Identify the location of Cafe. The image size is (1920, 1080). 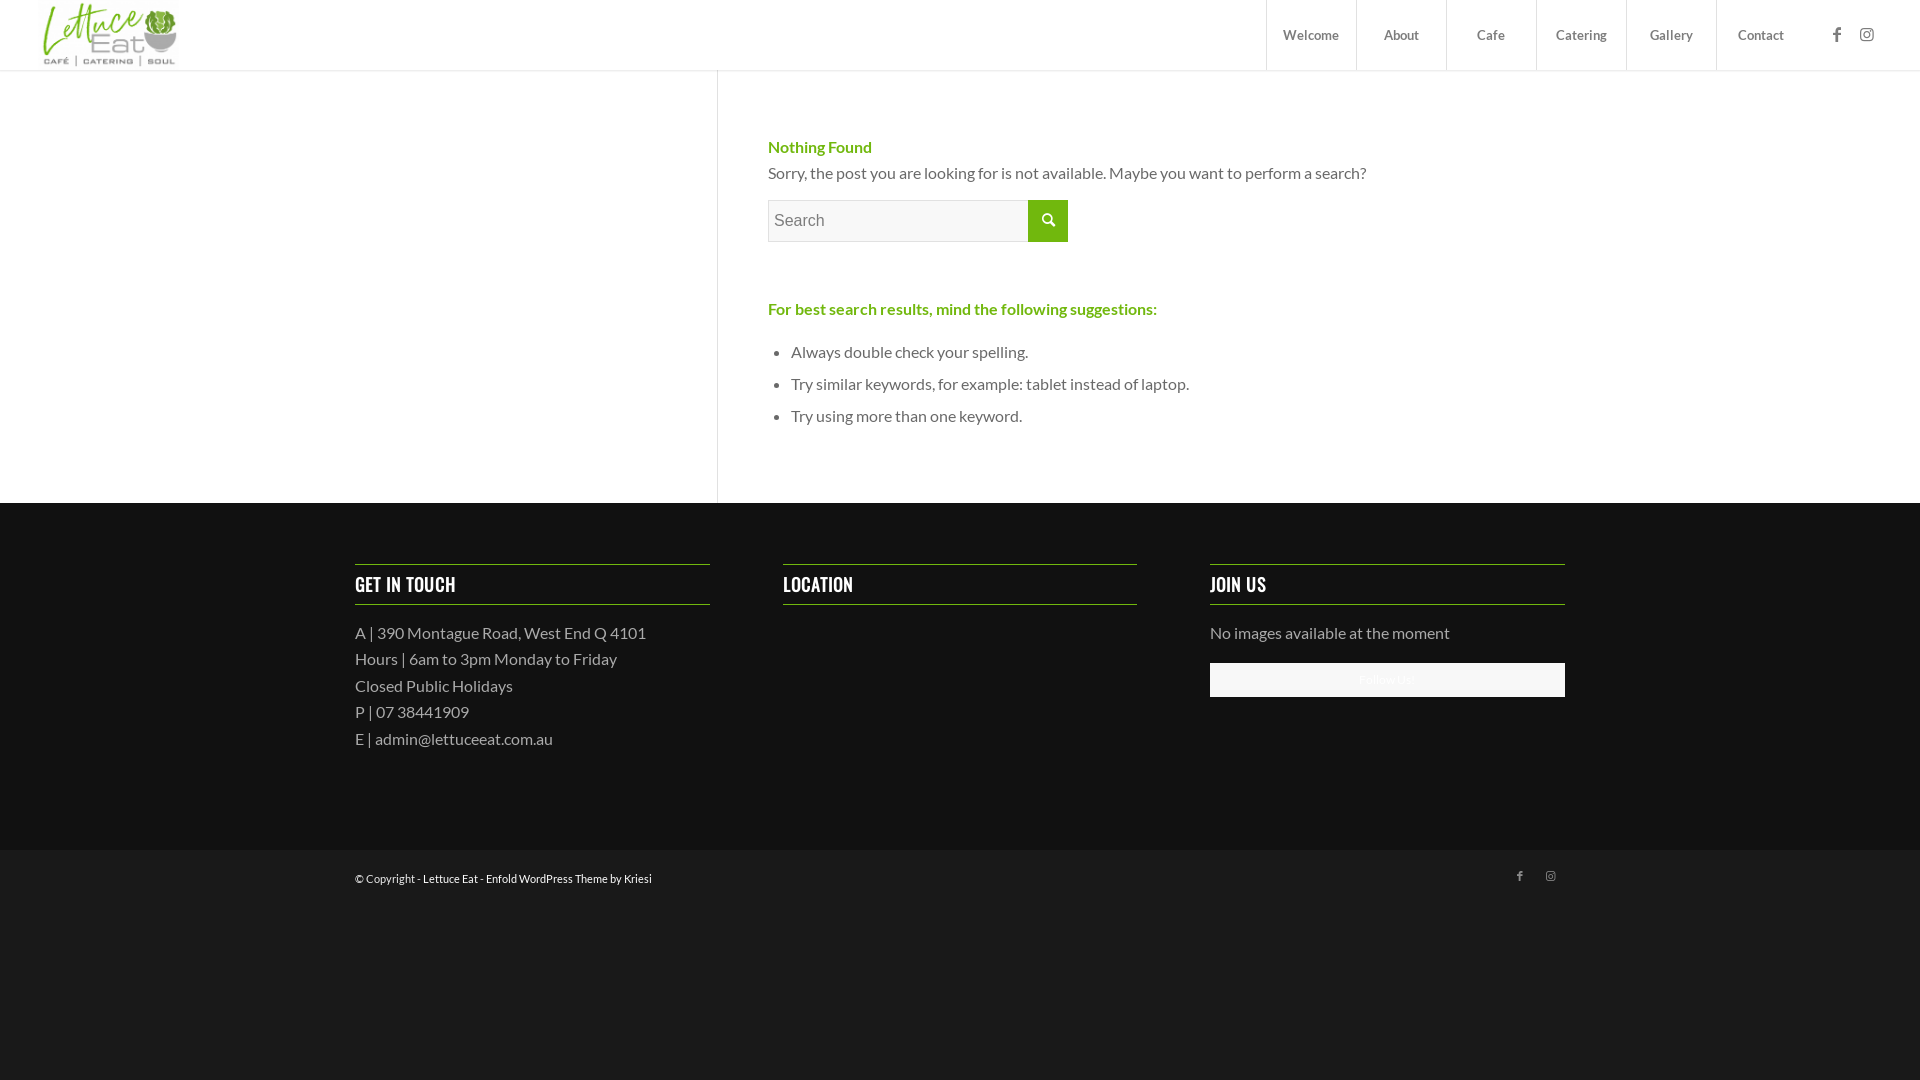
(1491, 35).